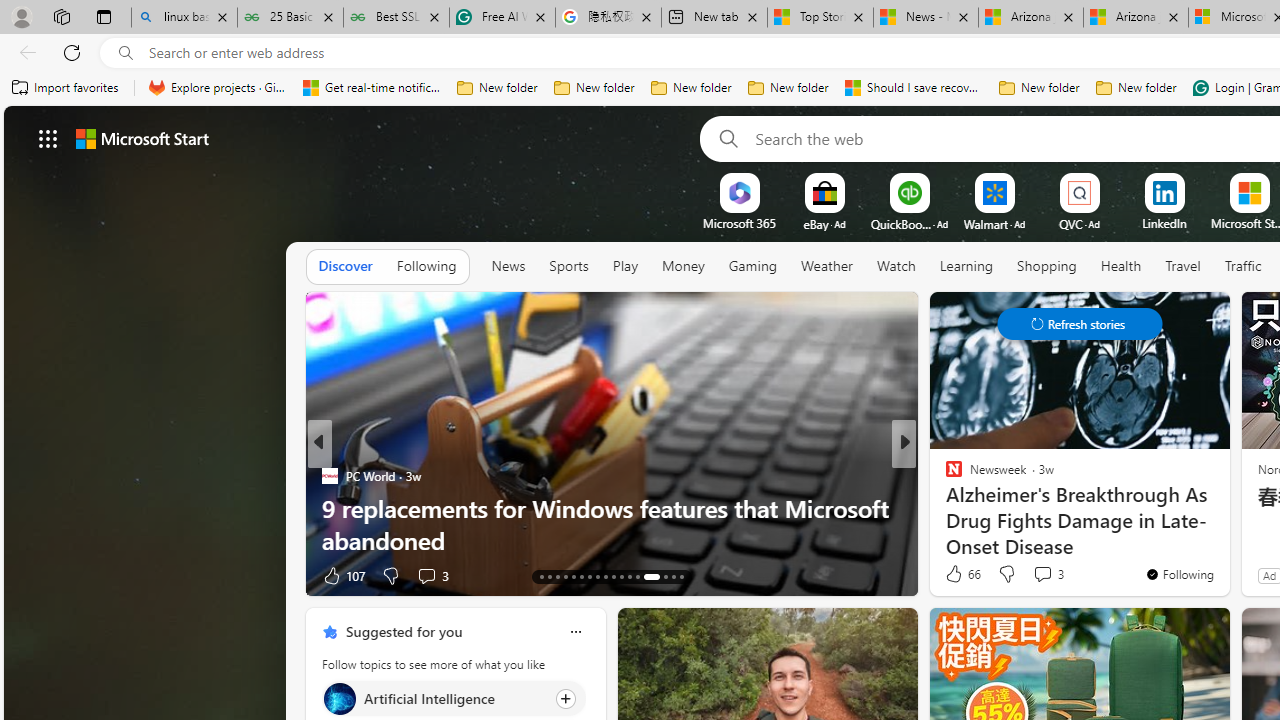 This screenshot has height=720, width=1280. What do you see at coordinates (651, 576) in the screenshot?
I see `AutomationID: tab-26` at bounding box center [651, 576].